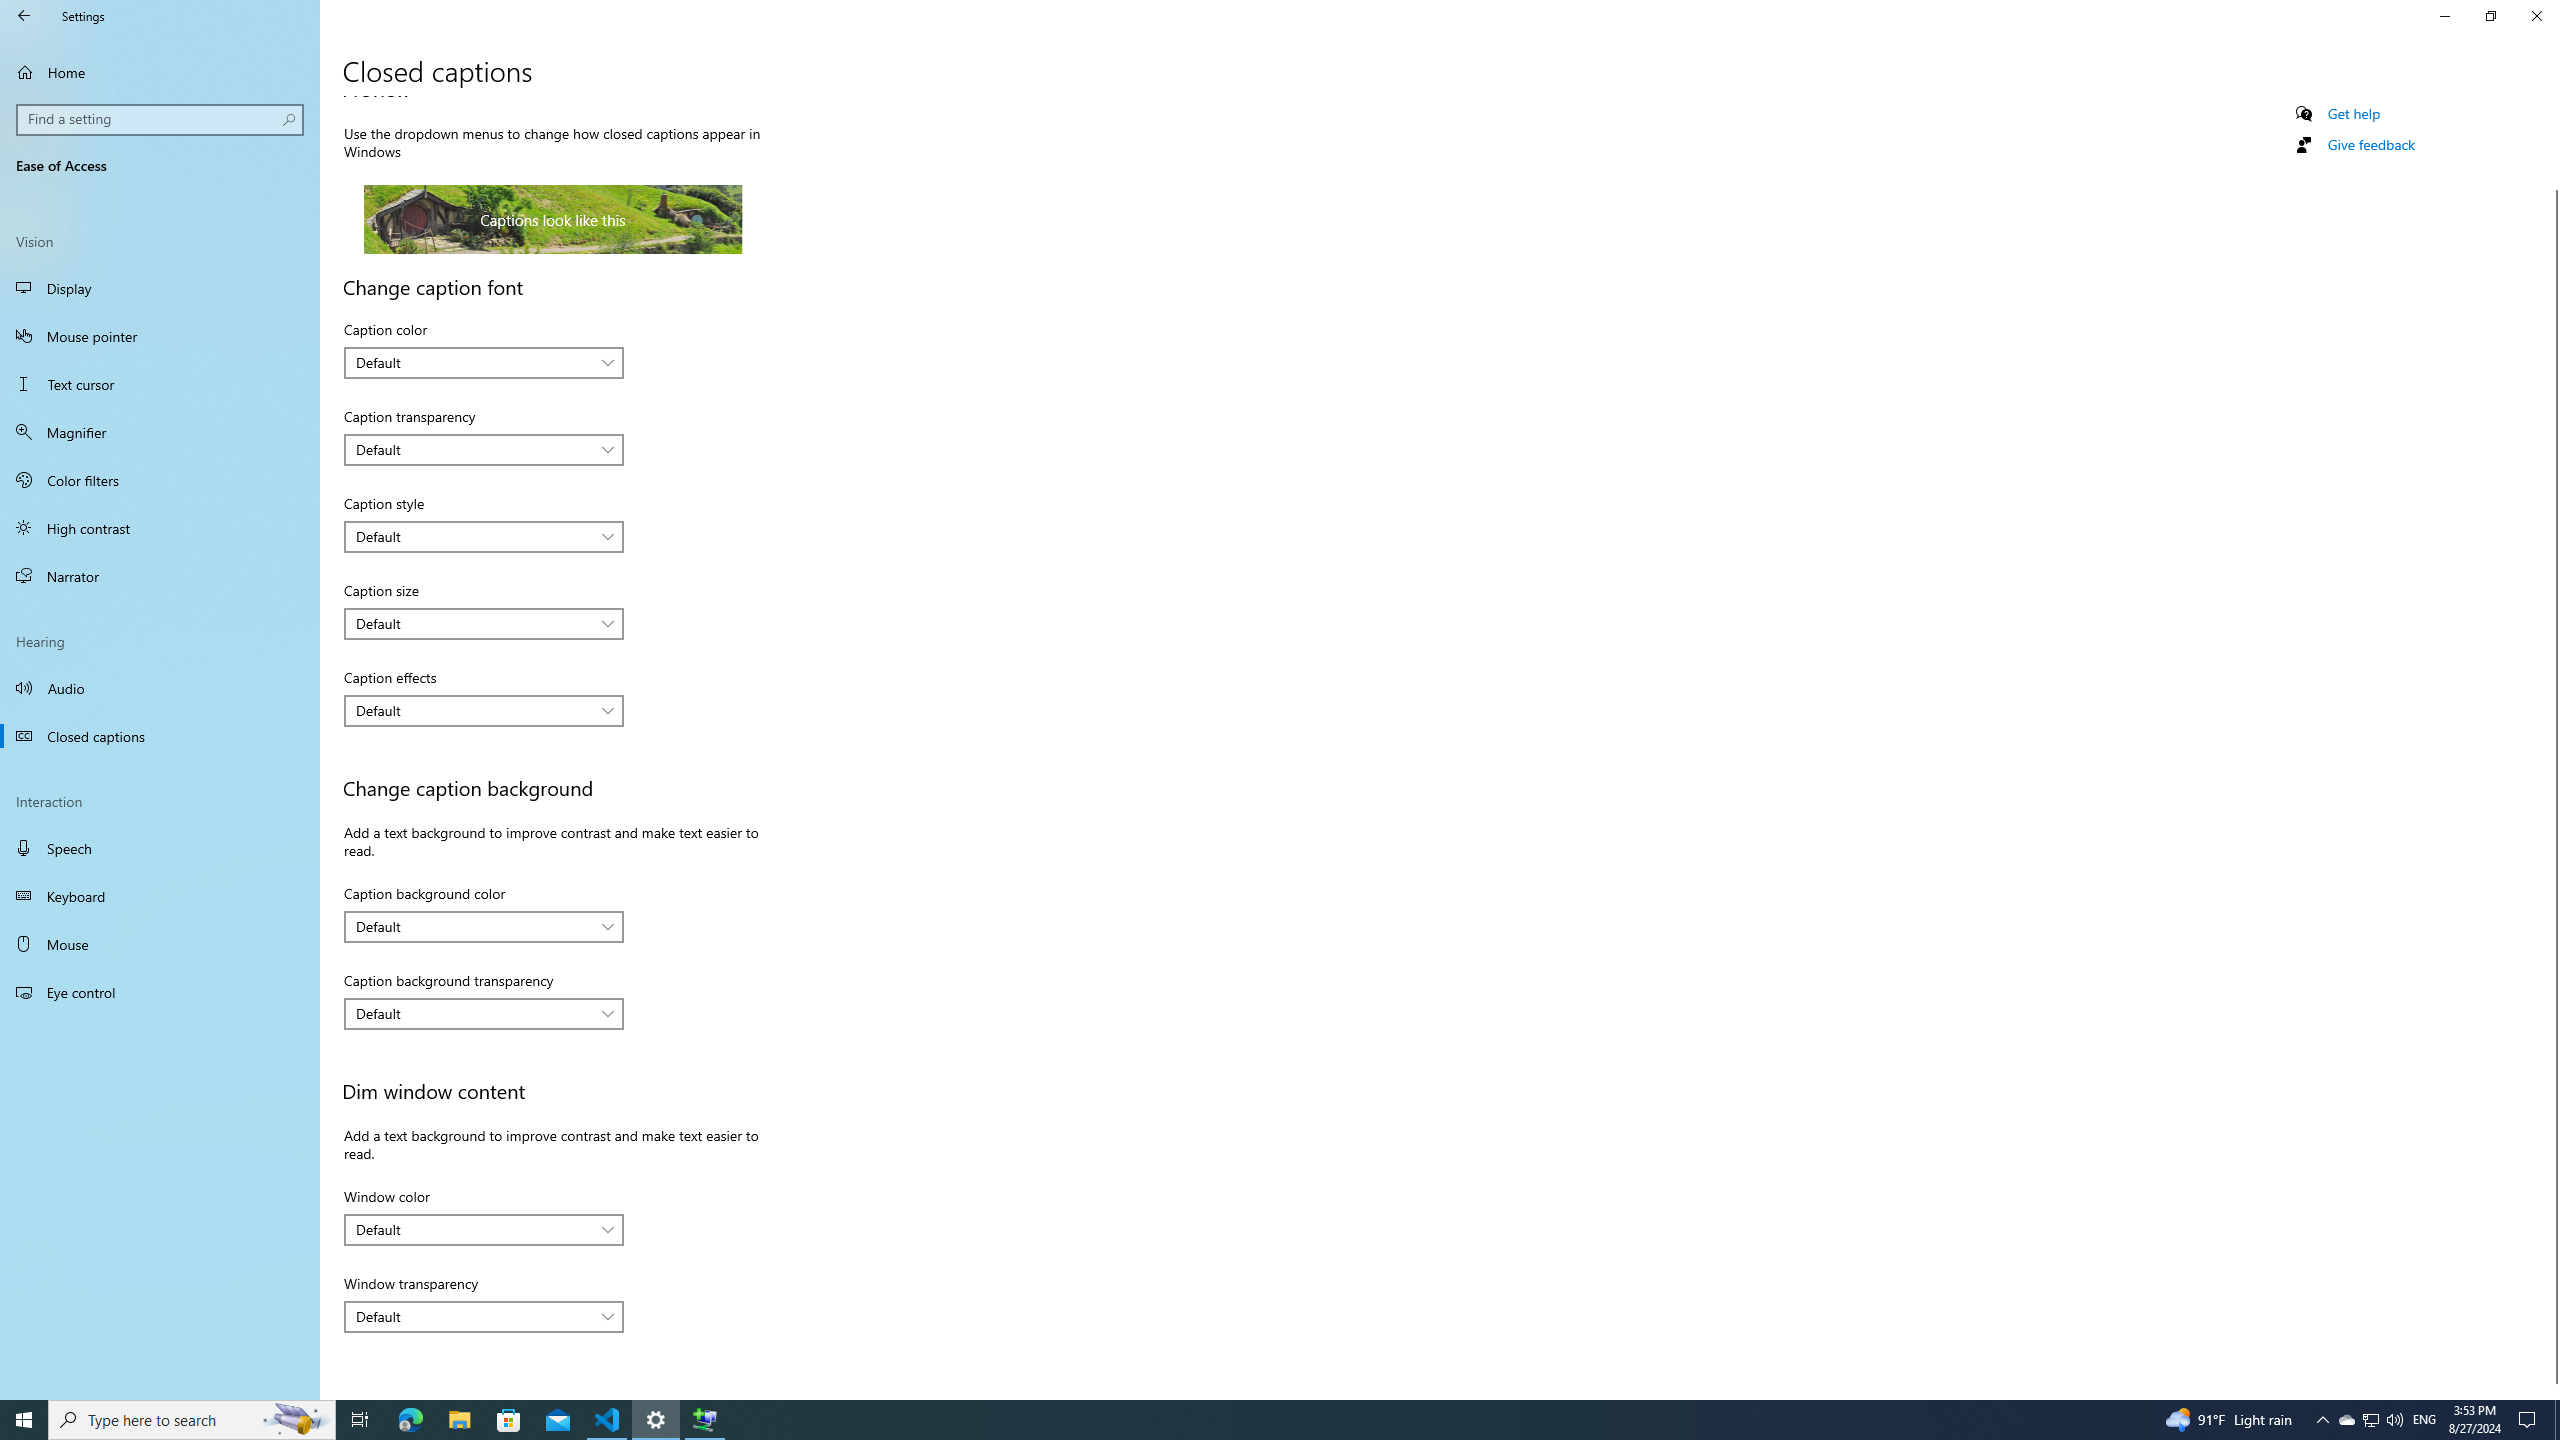  I want to click on Vertical Large Decrease, so click(2552, 151).